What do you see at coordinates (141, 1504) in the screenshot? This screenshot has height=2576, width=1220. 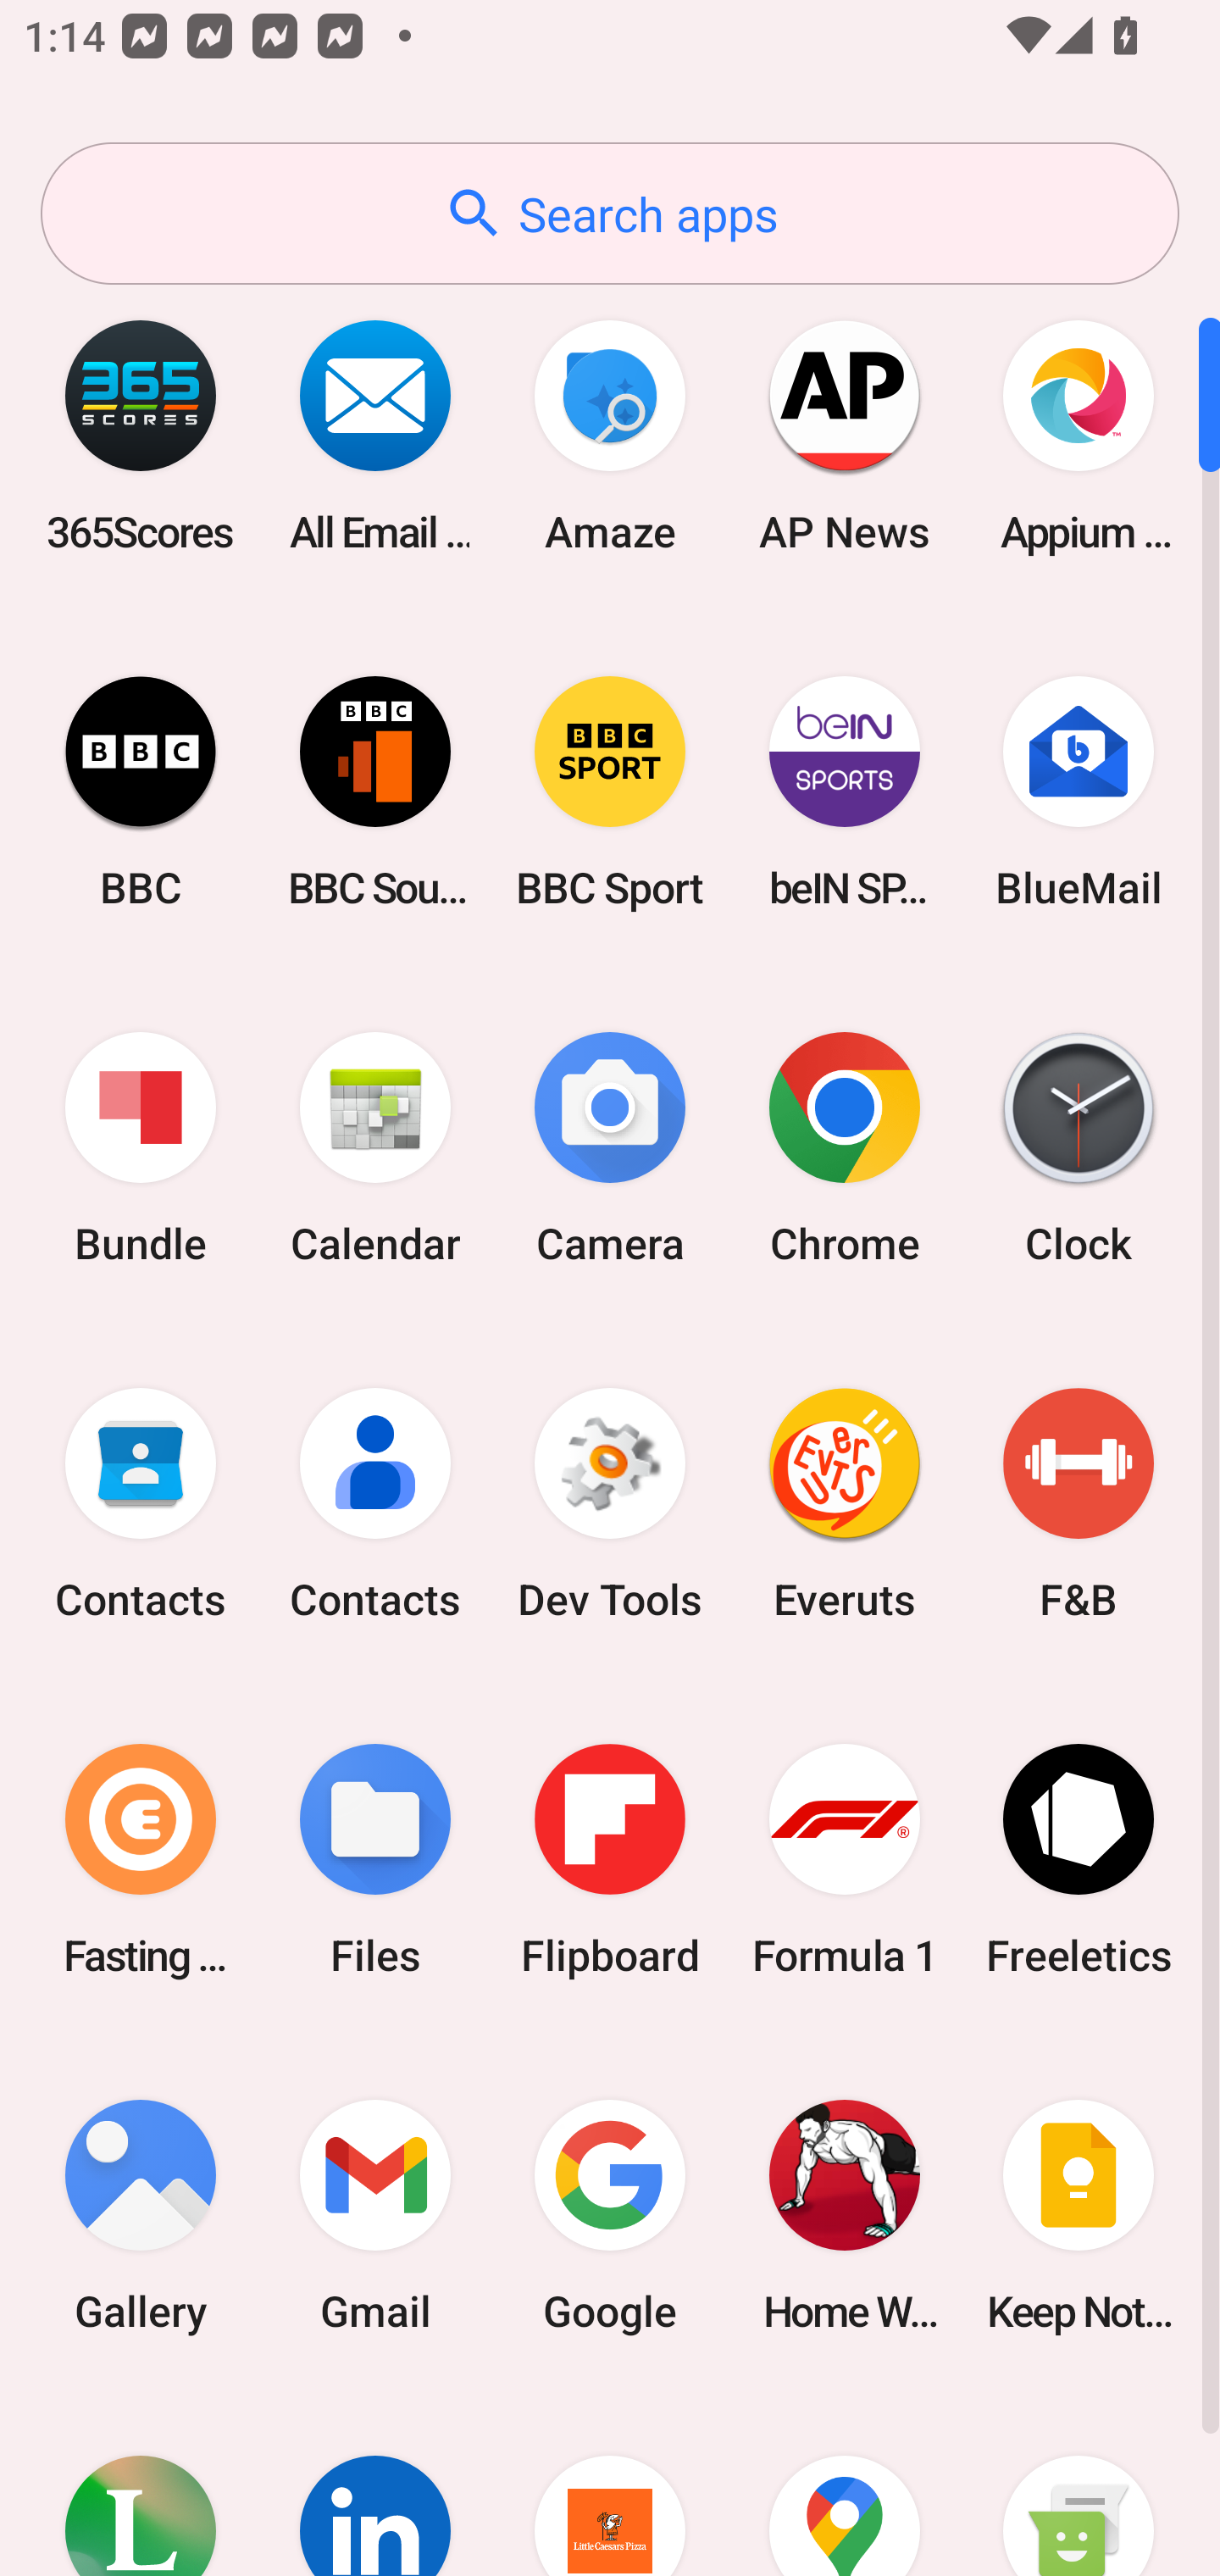 I see `Contacts` at bounding box center [141, 1504].